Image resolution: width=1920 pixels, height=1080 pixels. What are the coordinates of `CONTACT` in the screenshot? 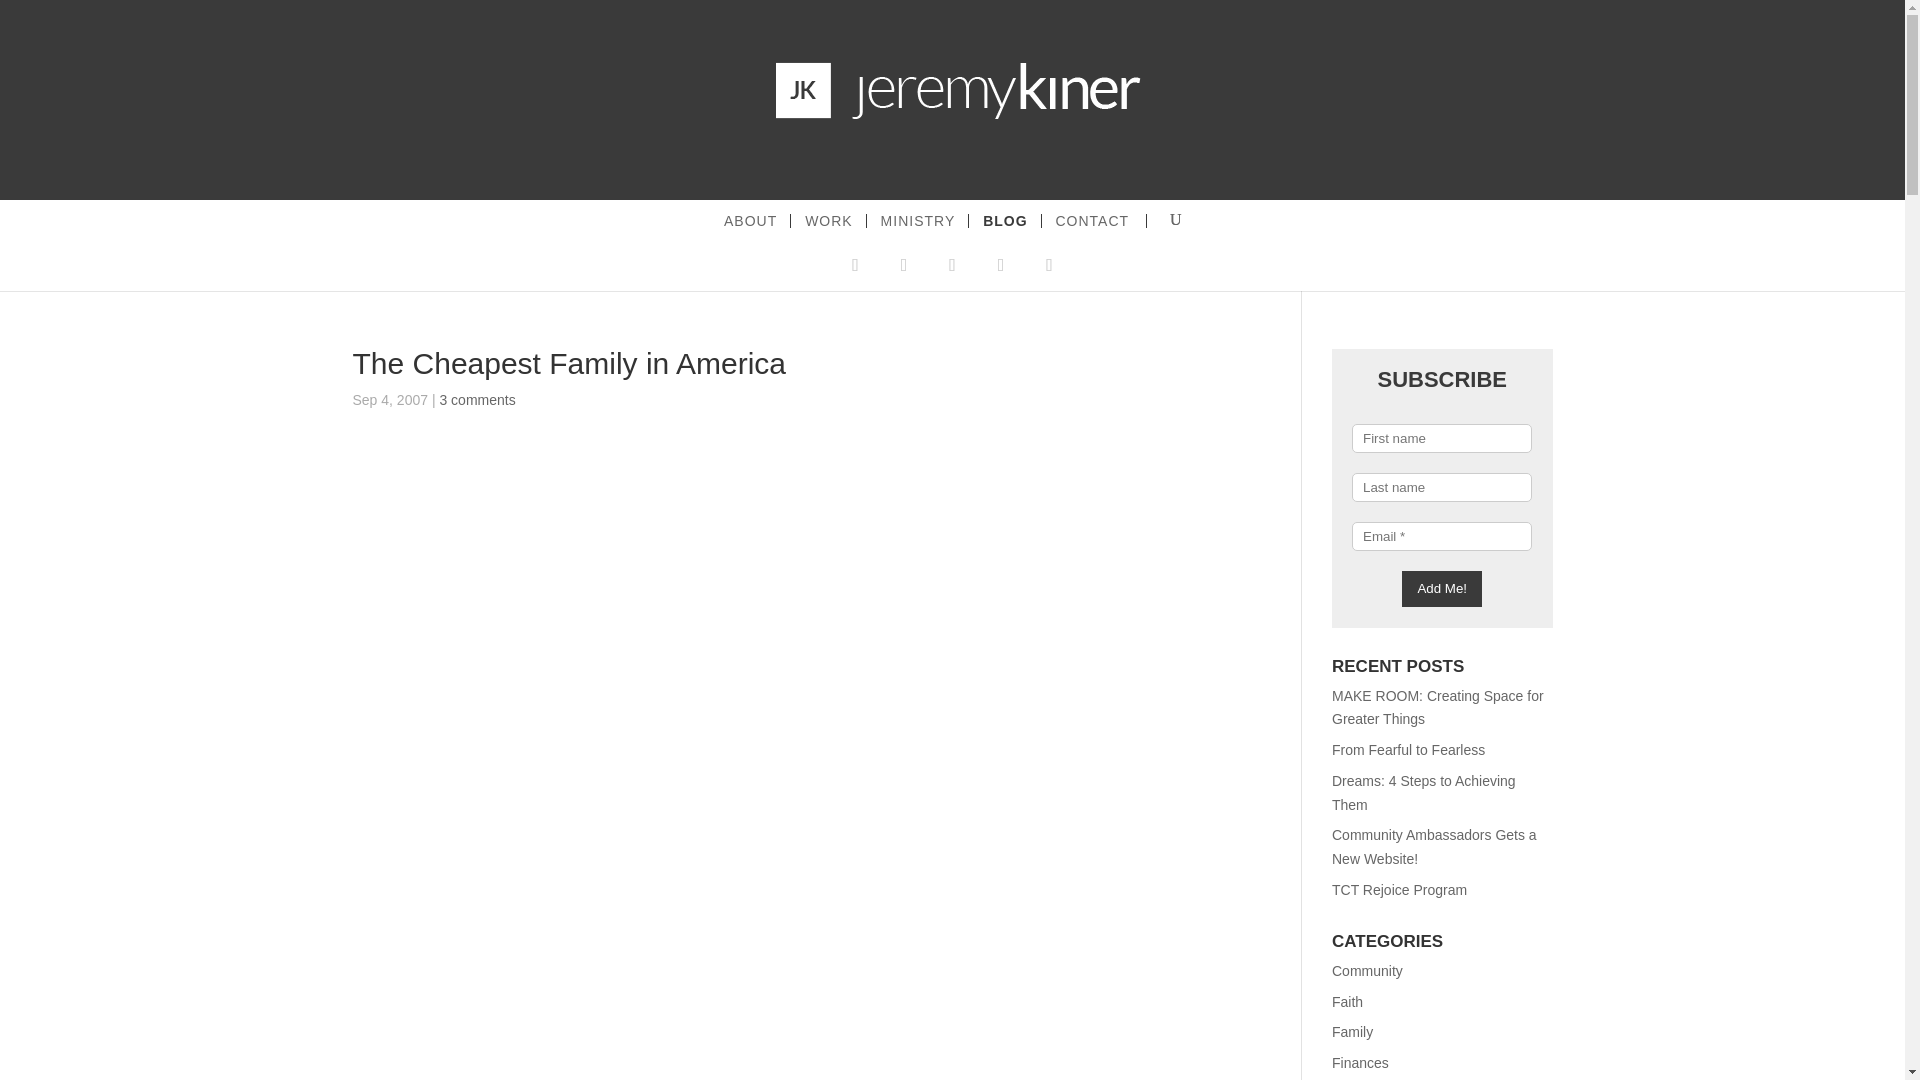 It's located at (1093, 220).